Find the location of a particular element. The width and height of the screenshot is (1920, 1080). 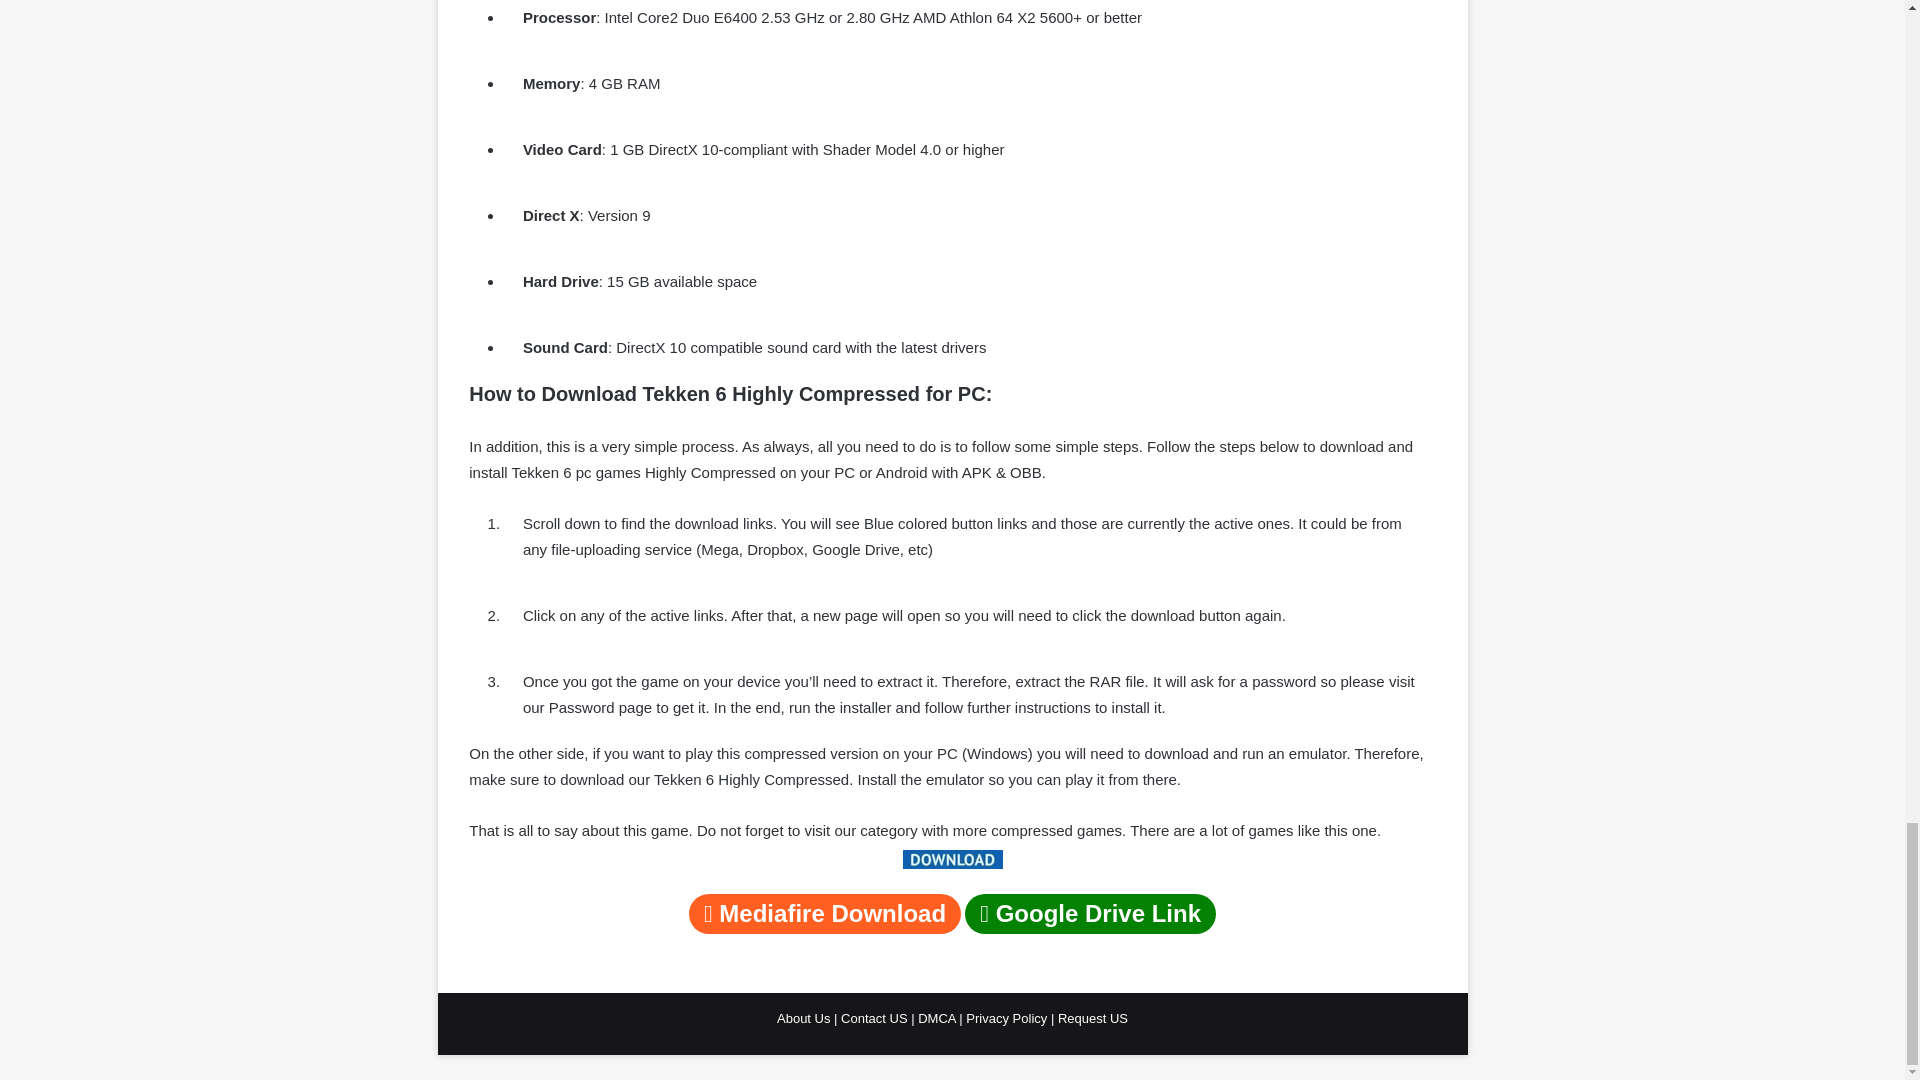

DMCA is located at coordinates (938, 1018).